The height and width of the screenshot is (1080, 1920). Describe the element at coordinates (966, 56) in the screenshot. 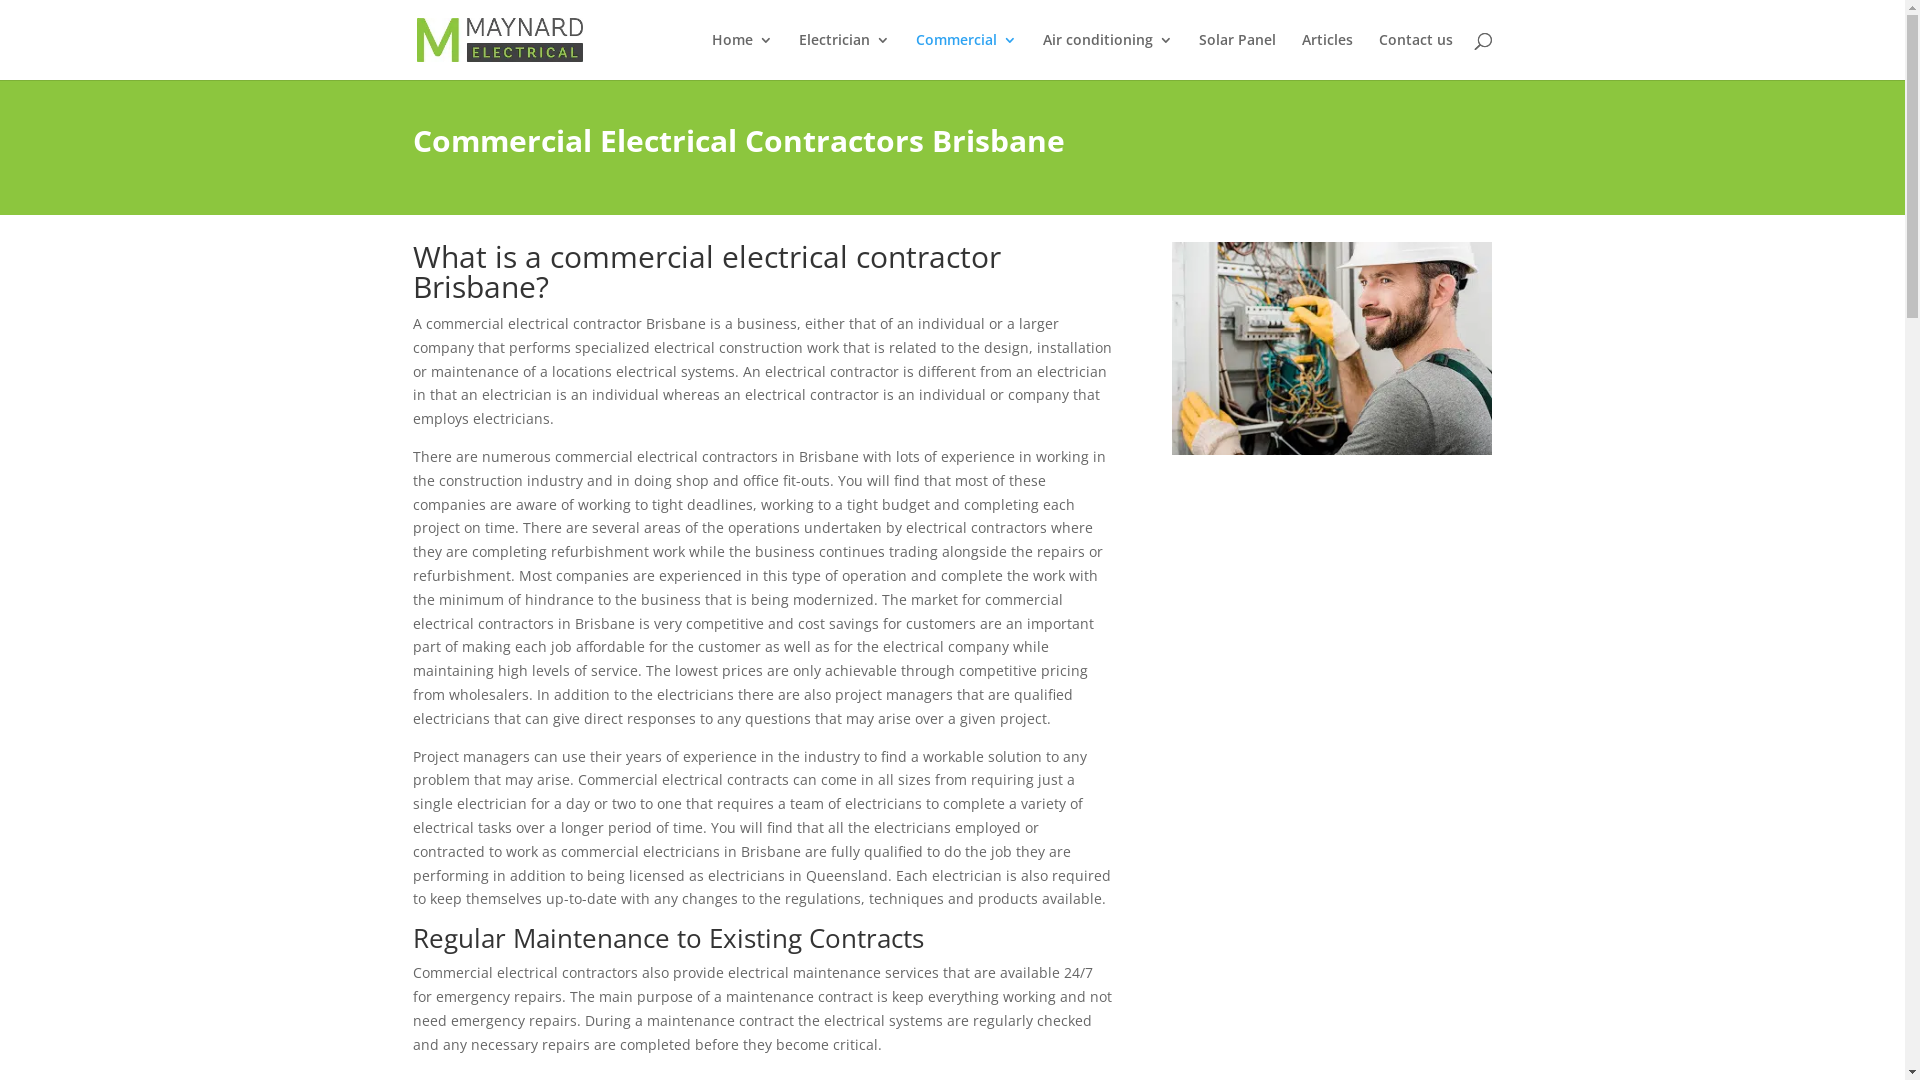

I see `Commercial` at that location.